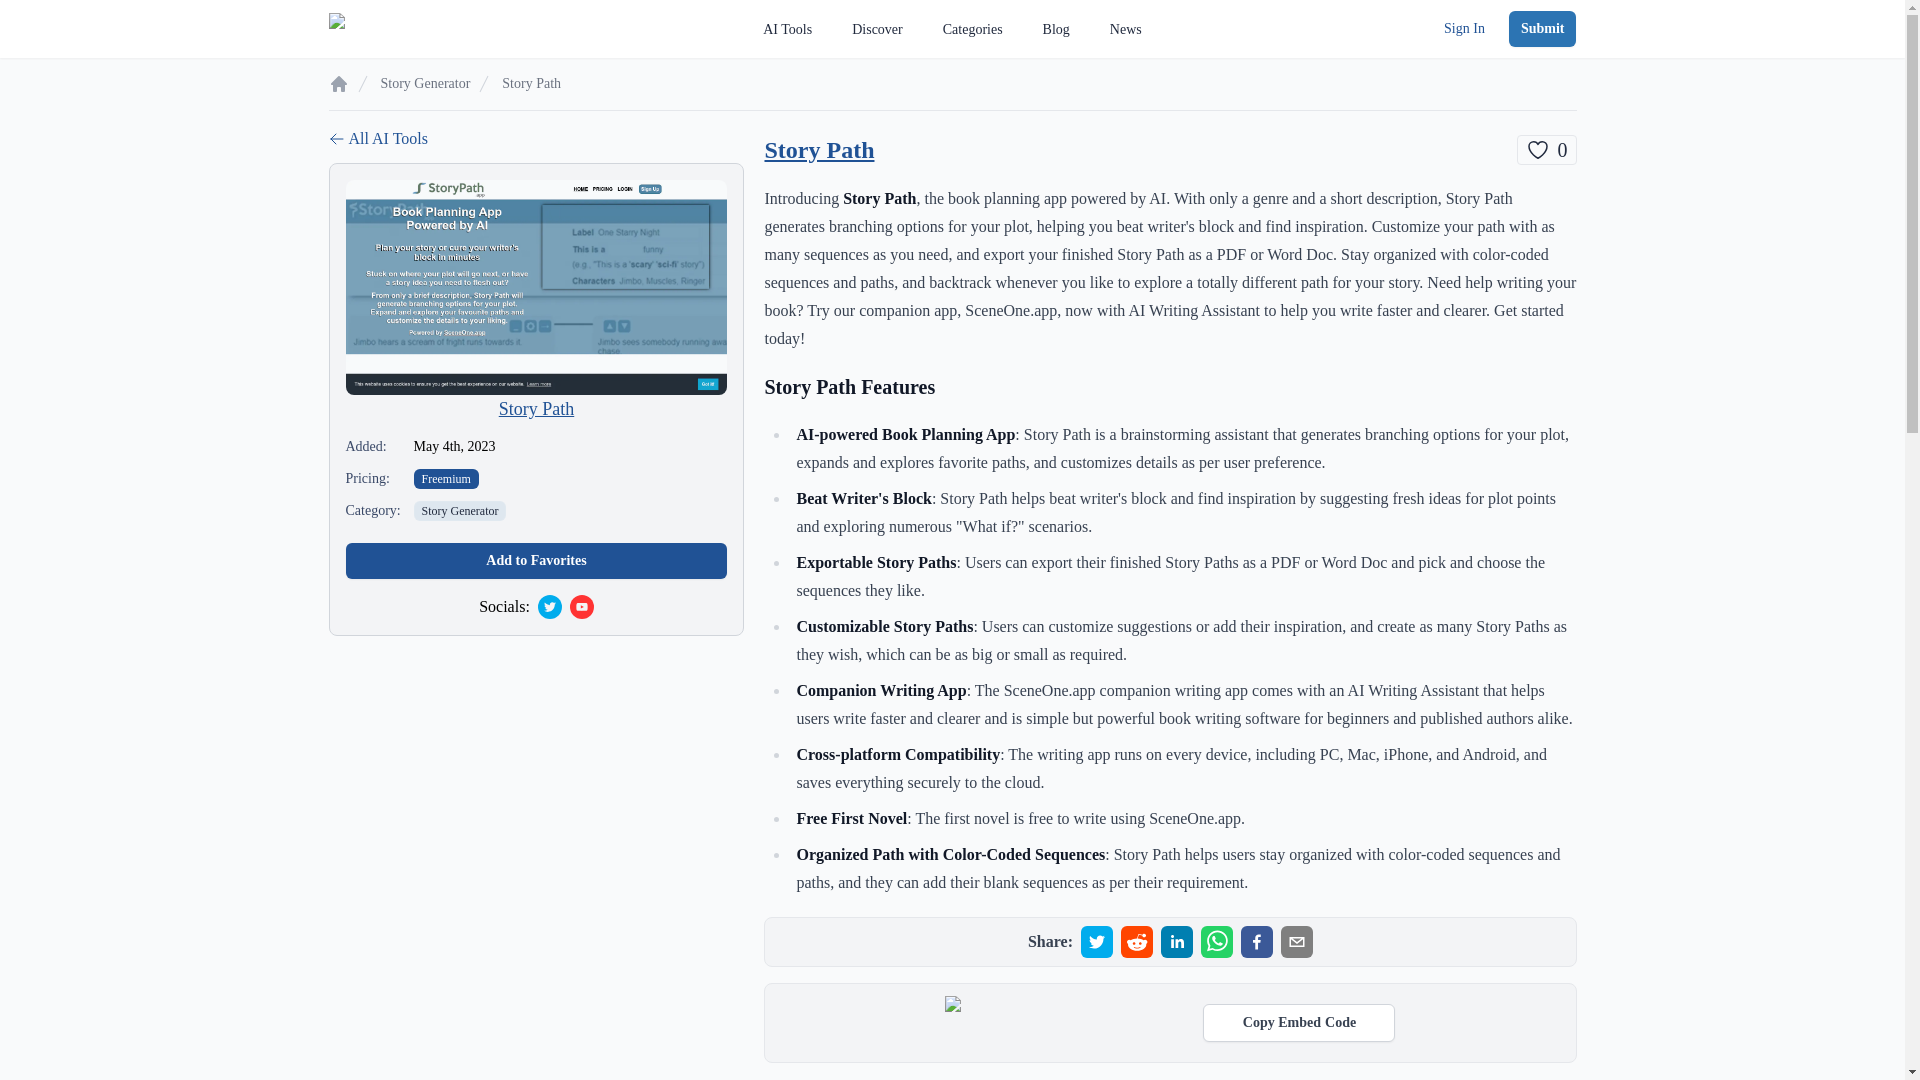 The image size is (1920, 1080). I want to click on All AI Tools, so click(536, 139).